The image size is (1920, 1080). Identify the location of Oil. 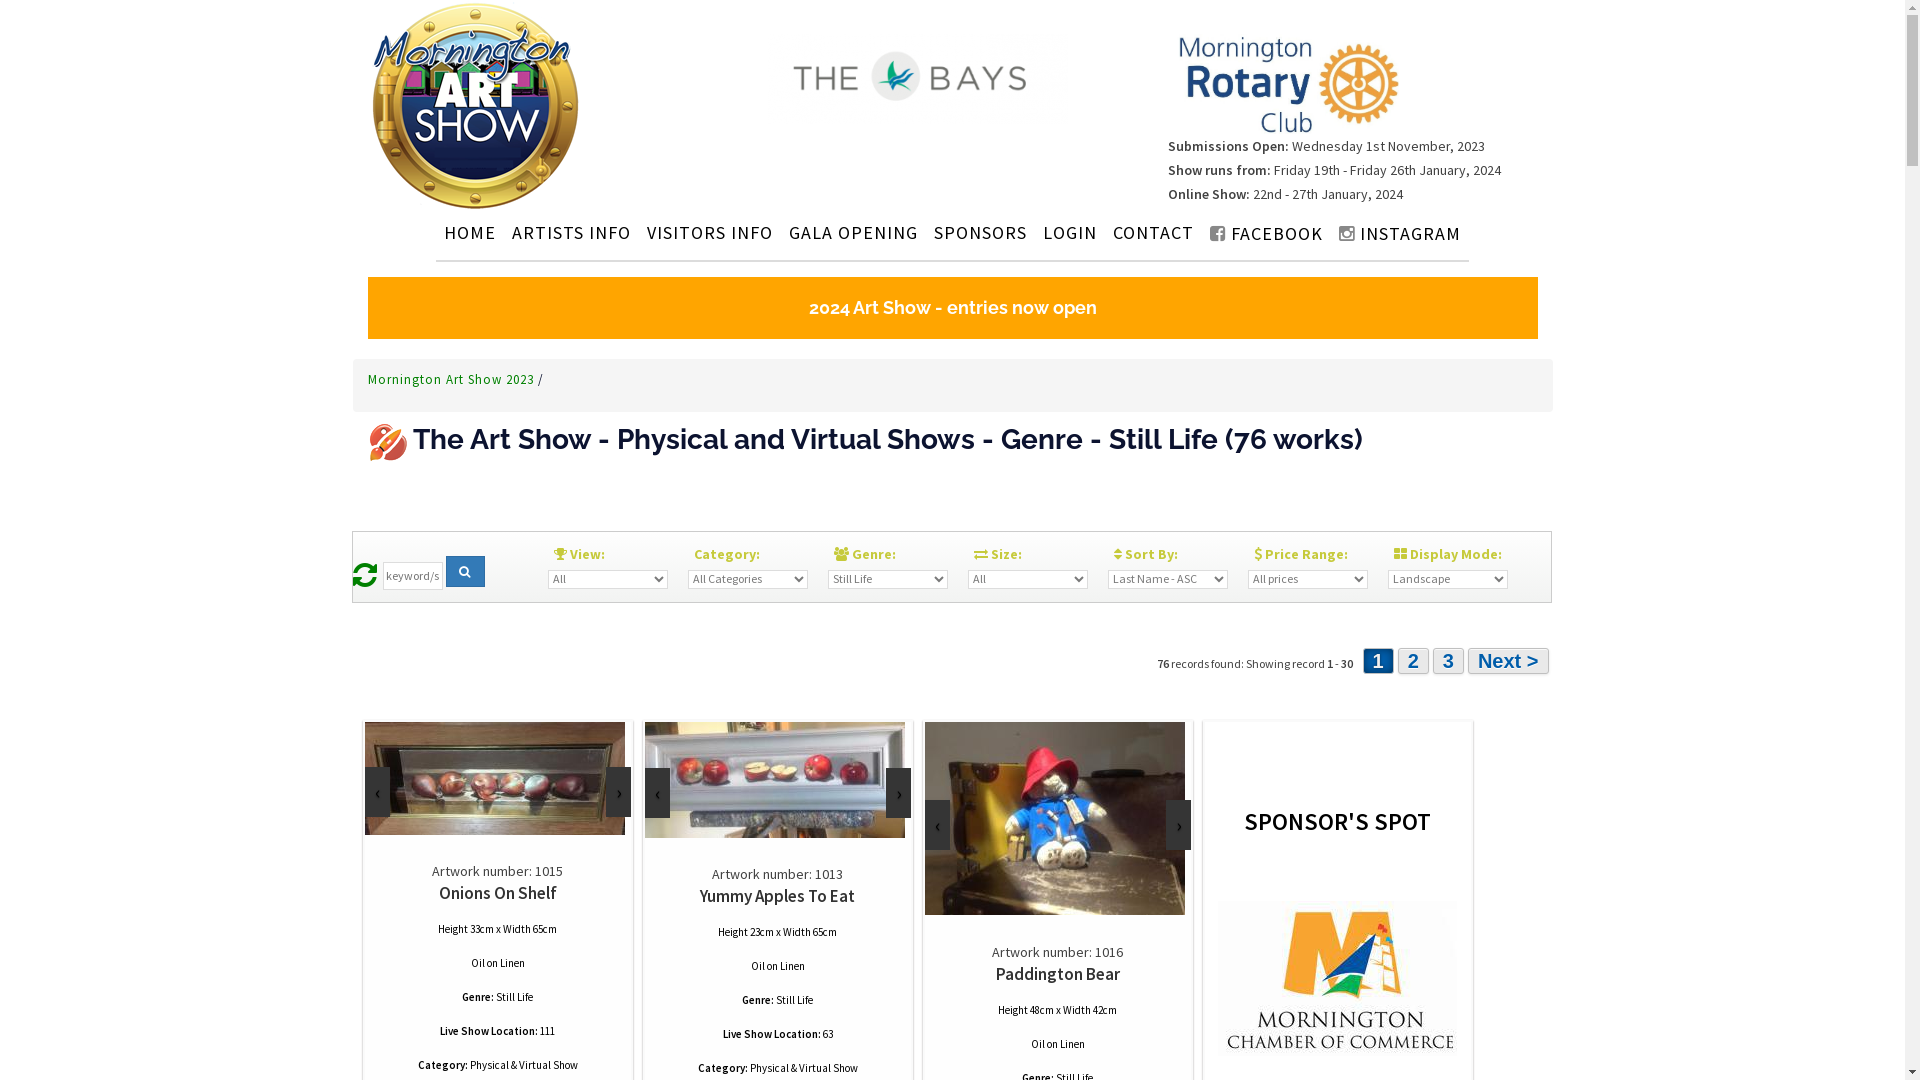
(757, 966).